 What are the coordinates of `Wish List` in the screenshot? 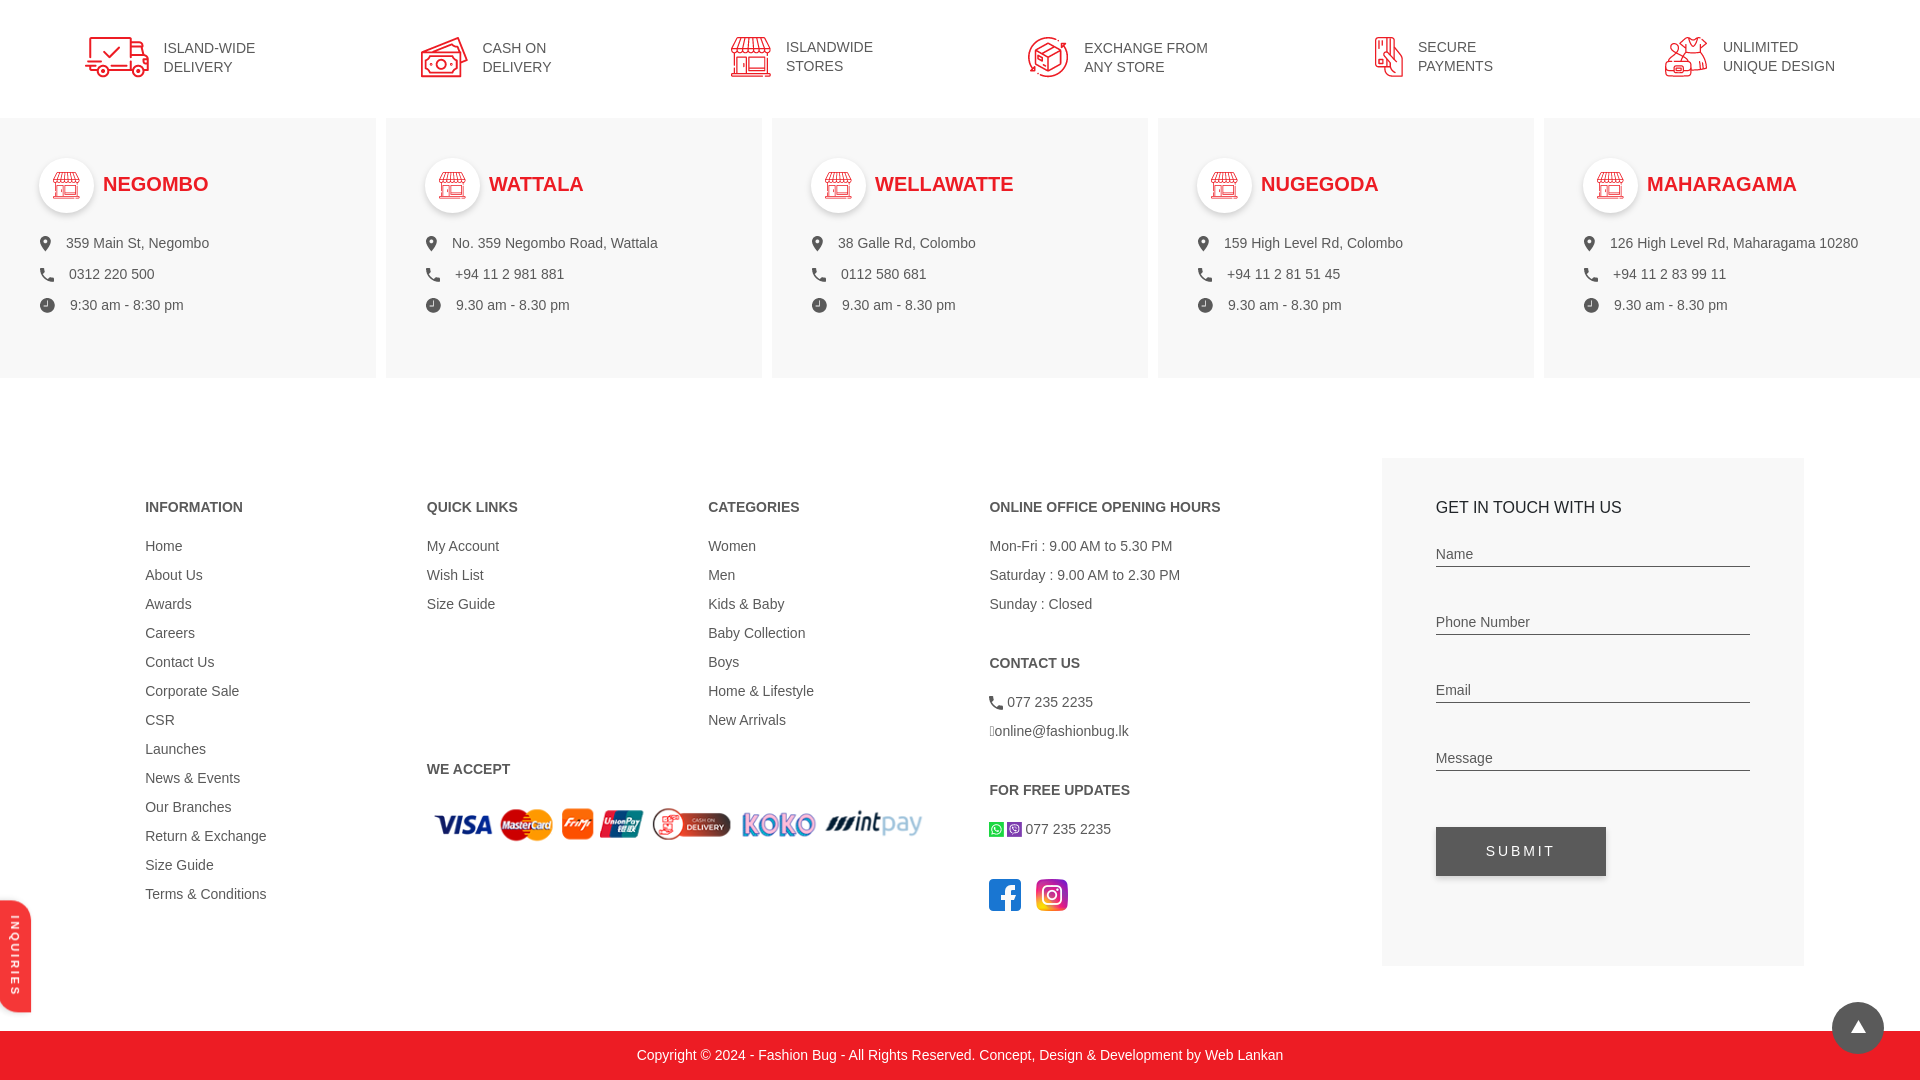 It's located at (552, 575).